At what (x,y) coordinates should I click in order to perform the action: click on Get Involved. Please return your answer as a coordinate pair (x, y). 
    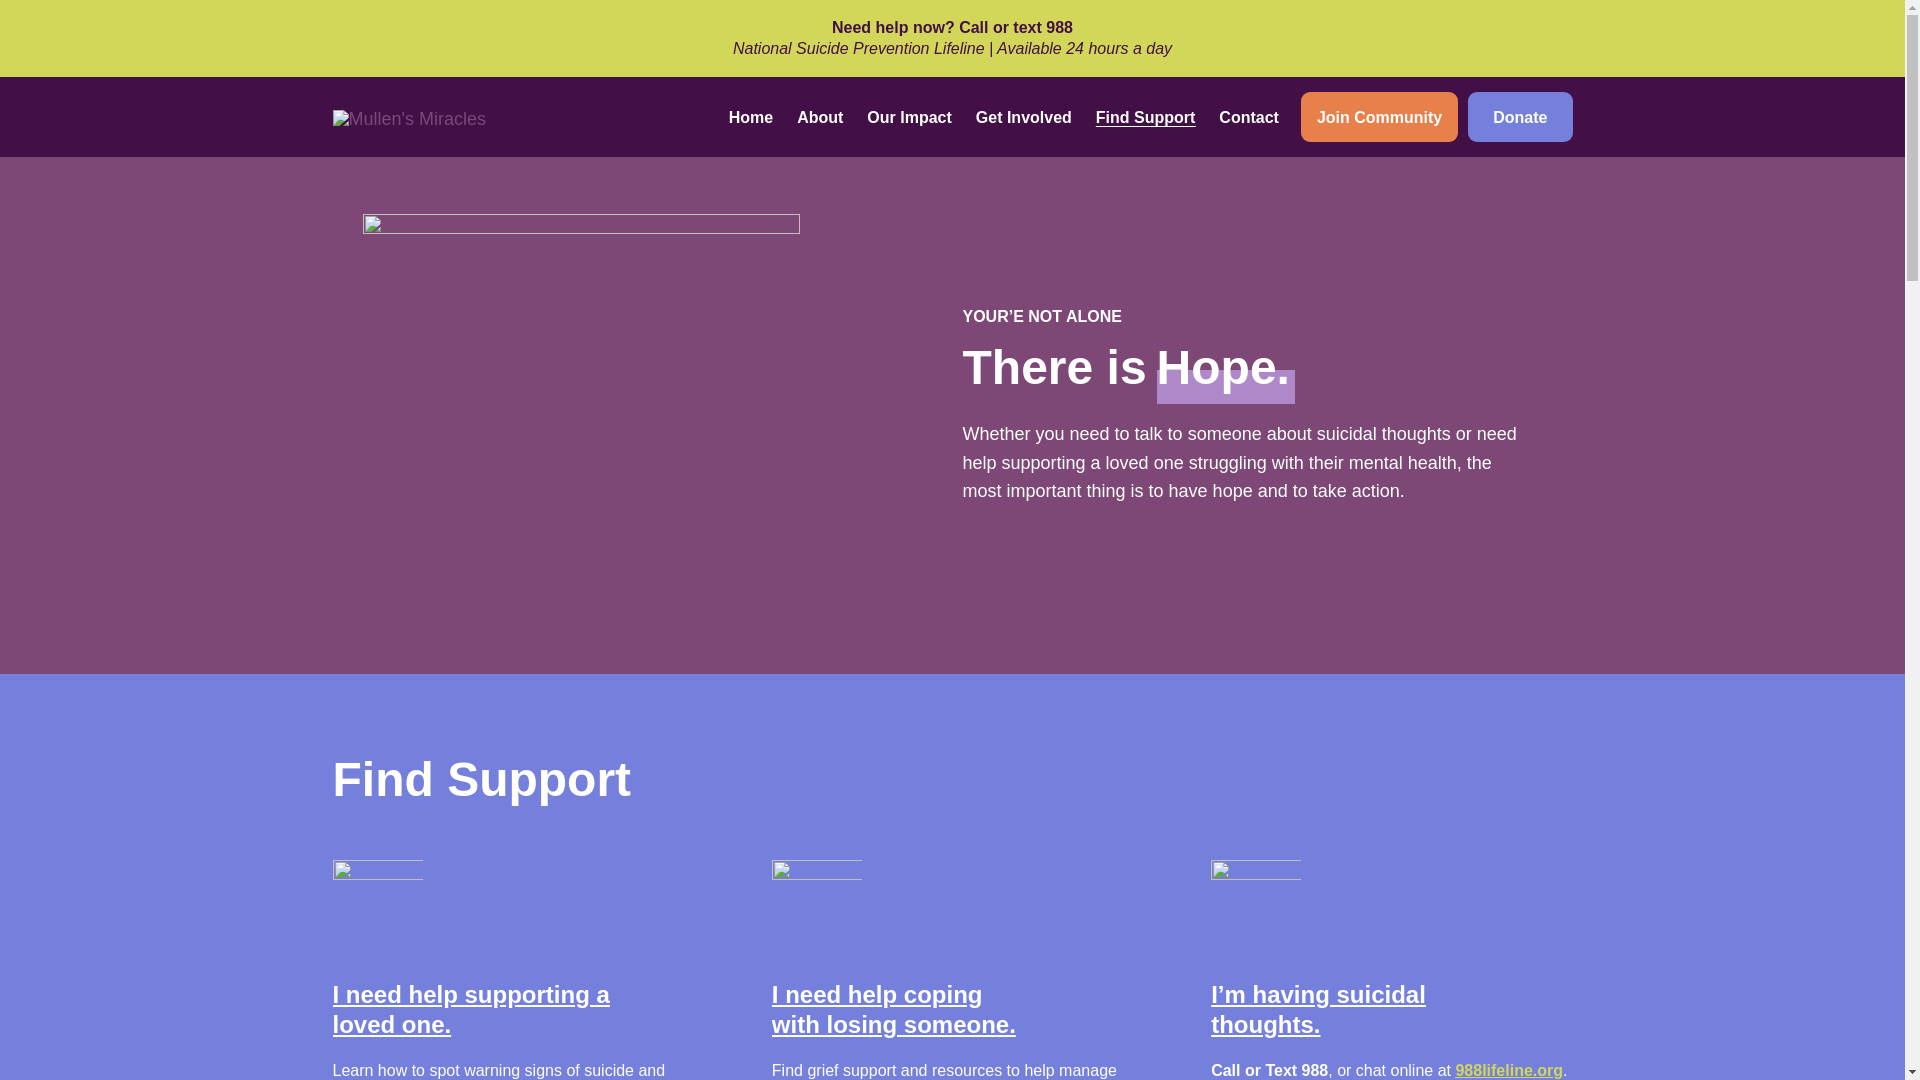
    Looking at the image, I should click on (1024, 118).